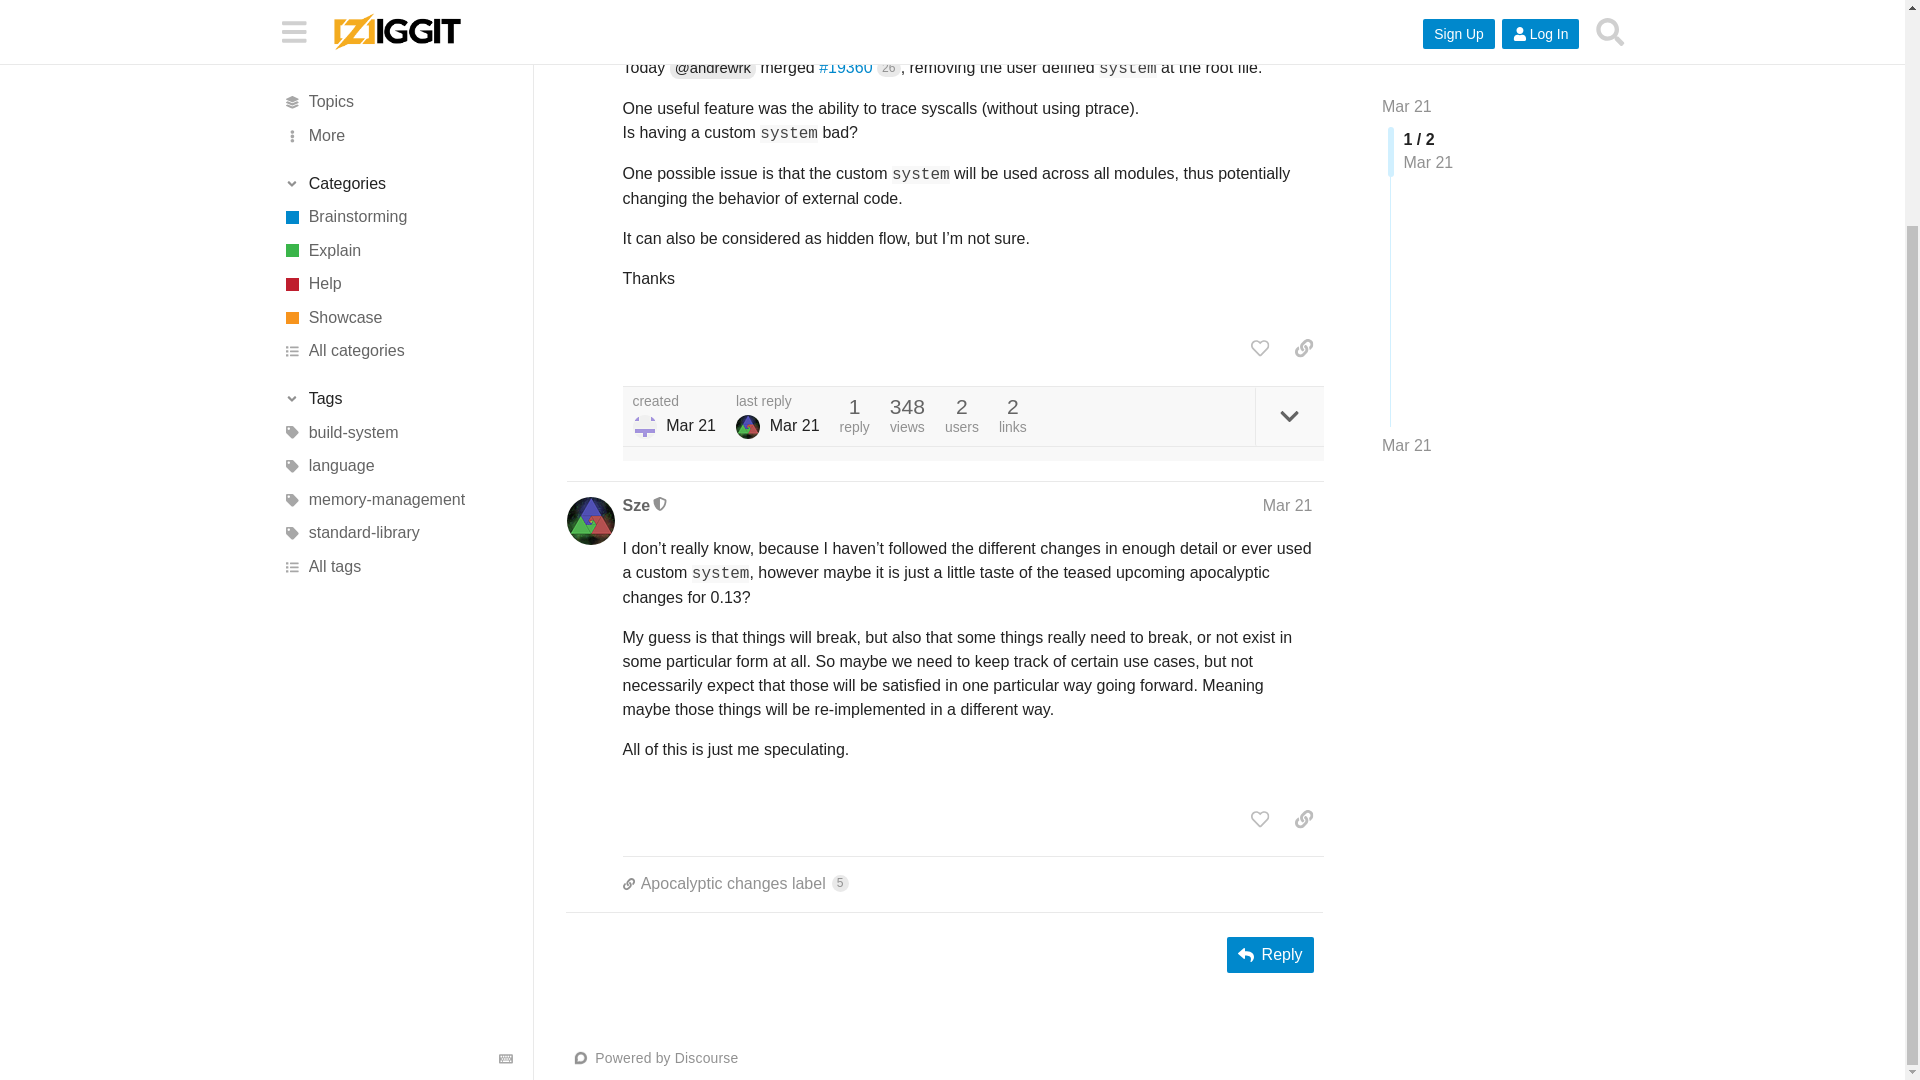 The width and height of the screenshot is (1920, 1080). Describe the element at coordinates (397, 228) in the screenshot. I see `memory-management` at that location.